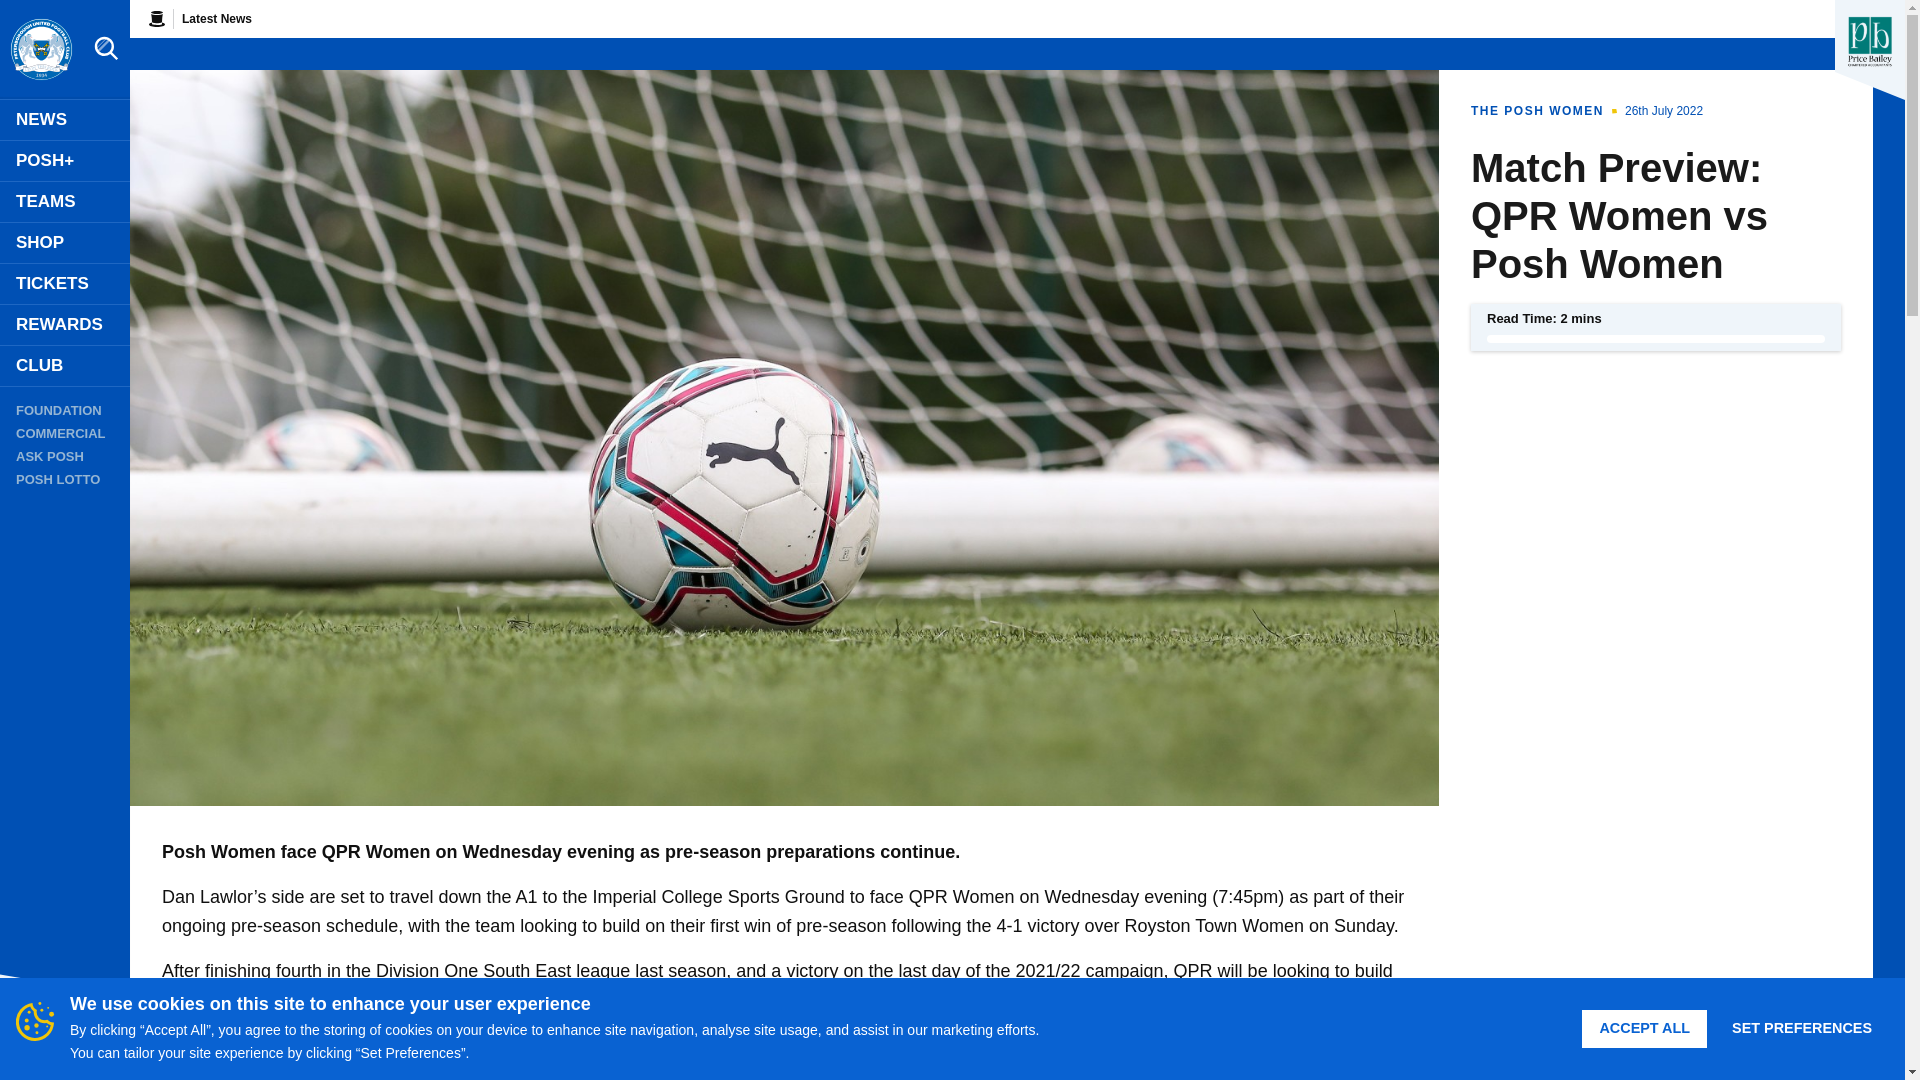  What do you see at coordinates (40, 50) in the screenshot?
I see `Link to Peterborough United homepage` at bounding box center [40, 50].